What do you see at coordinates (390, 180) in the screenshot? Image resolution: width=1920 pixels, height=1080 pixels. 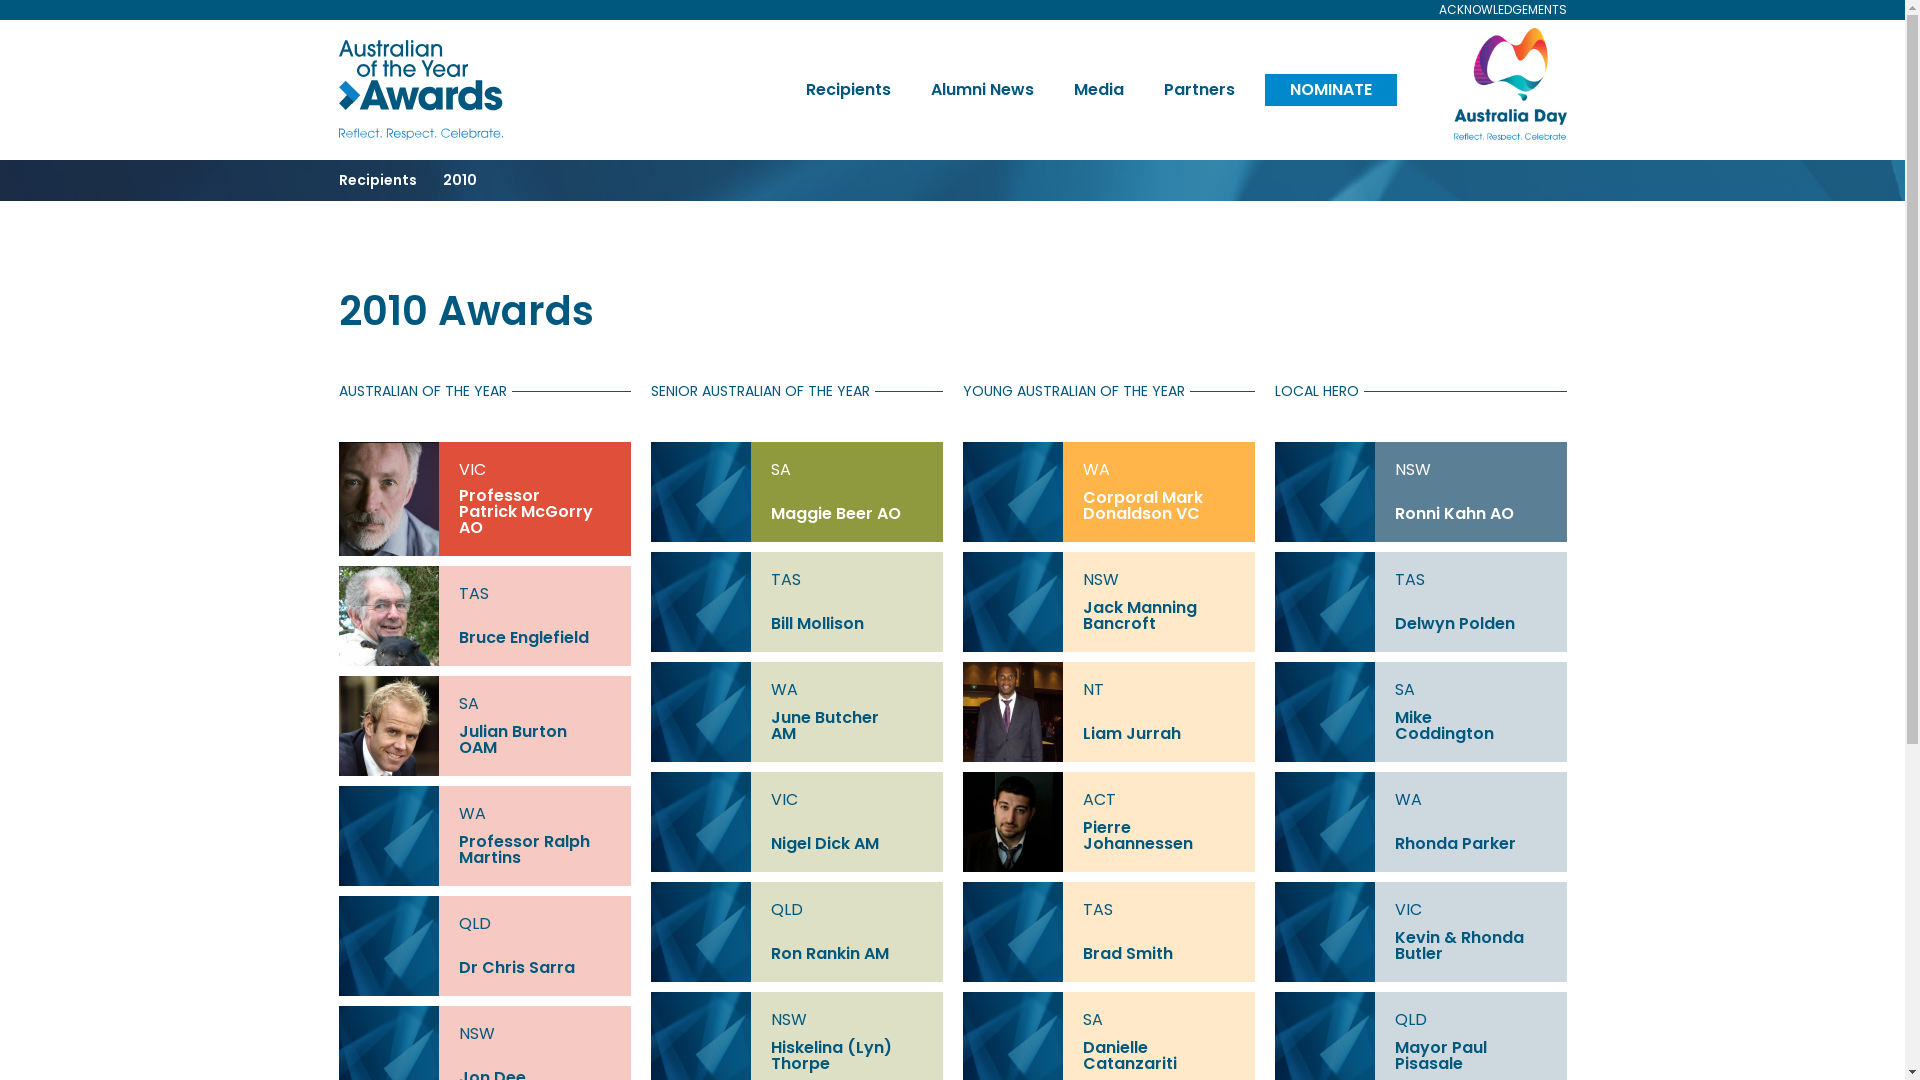 I see `Recipients` at bounding box center [390, 180].